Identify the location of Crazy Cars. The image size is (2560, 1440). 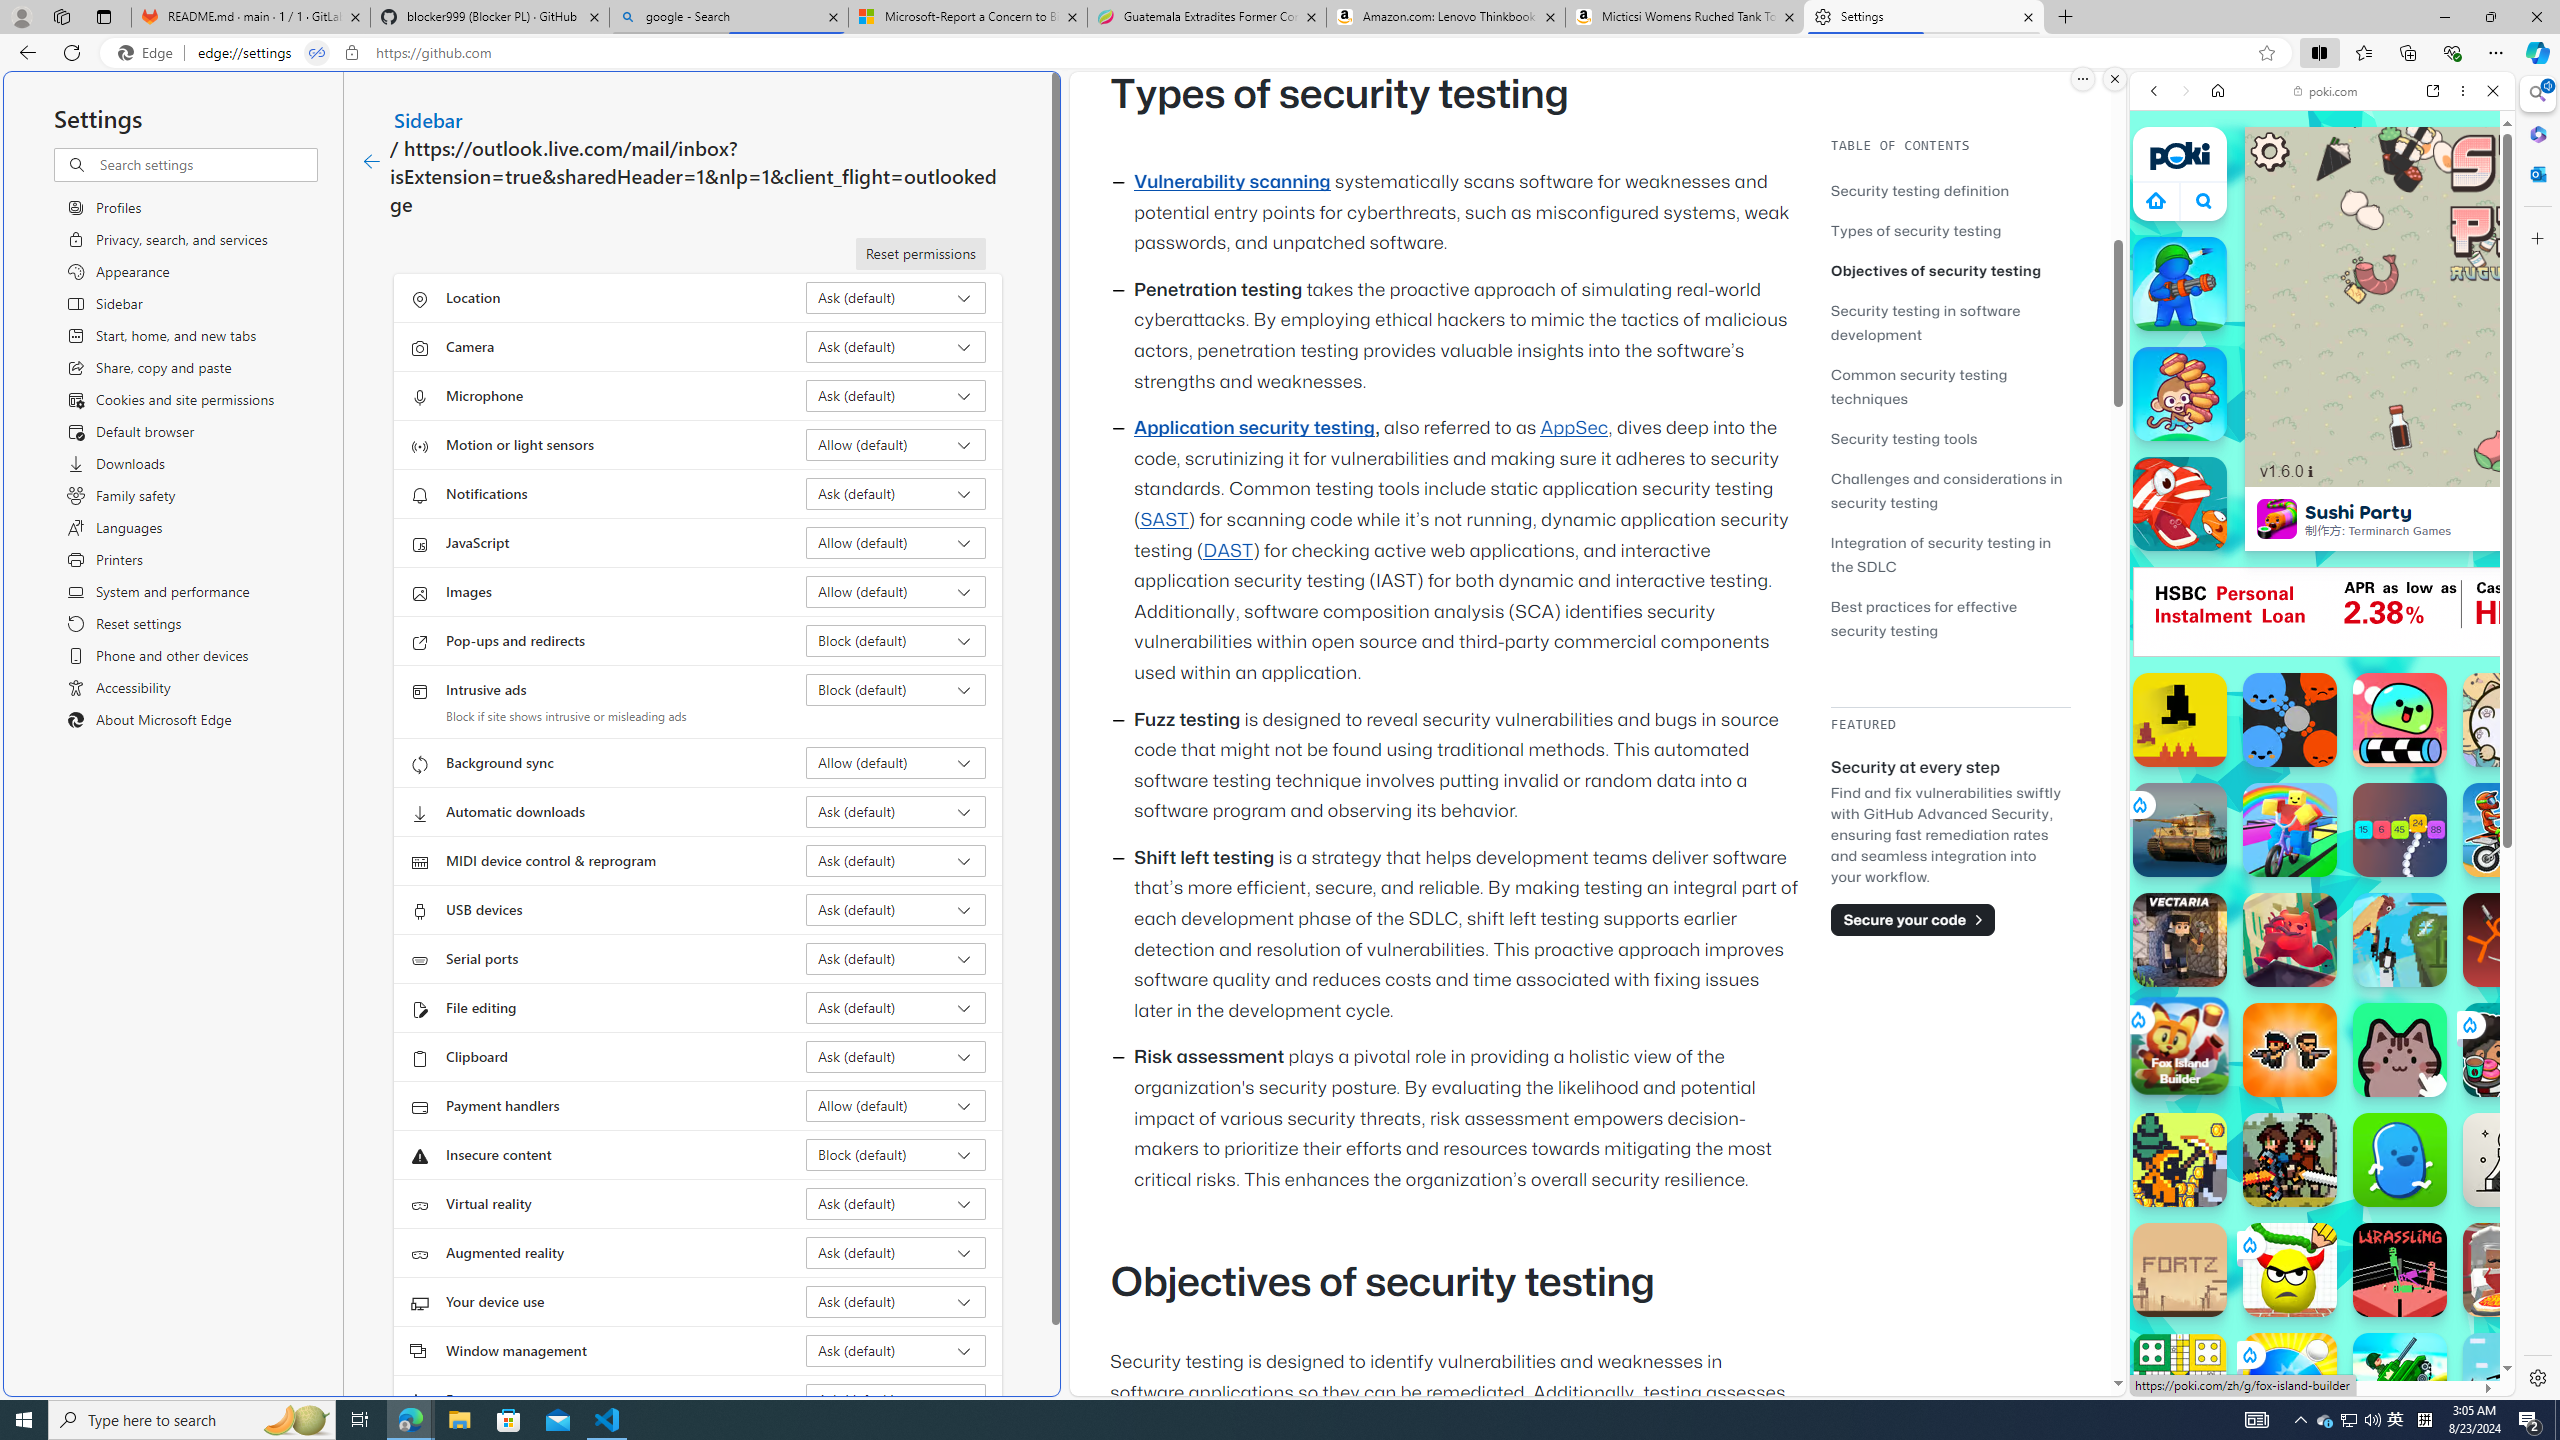
(2521, 1020).